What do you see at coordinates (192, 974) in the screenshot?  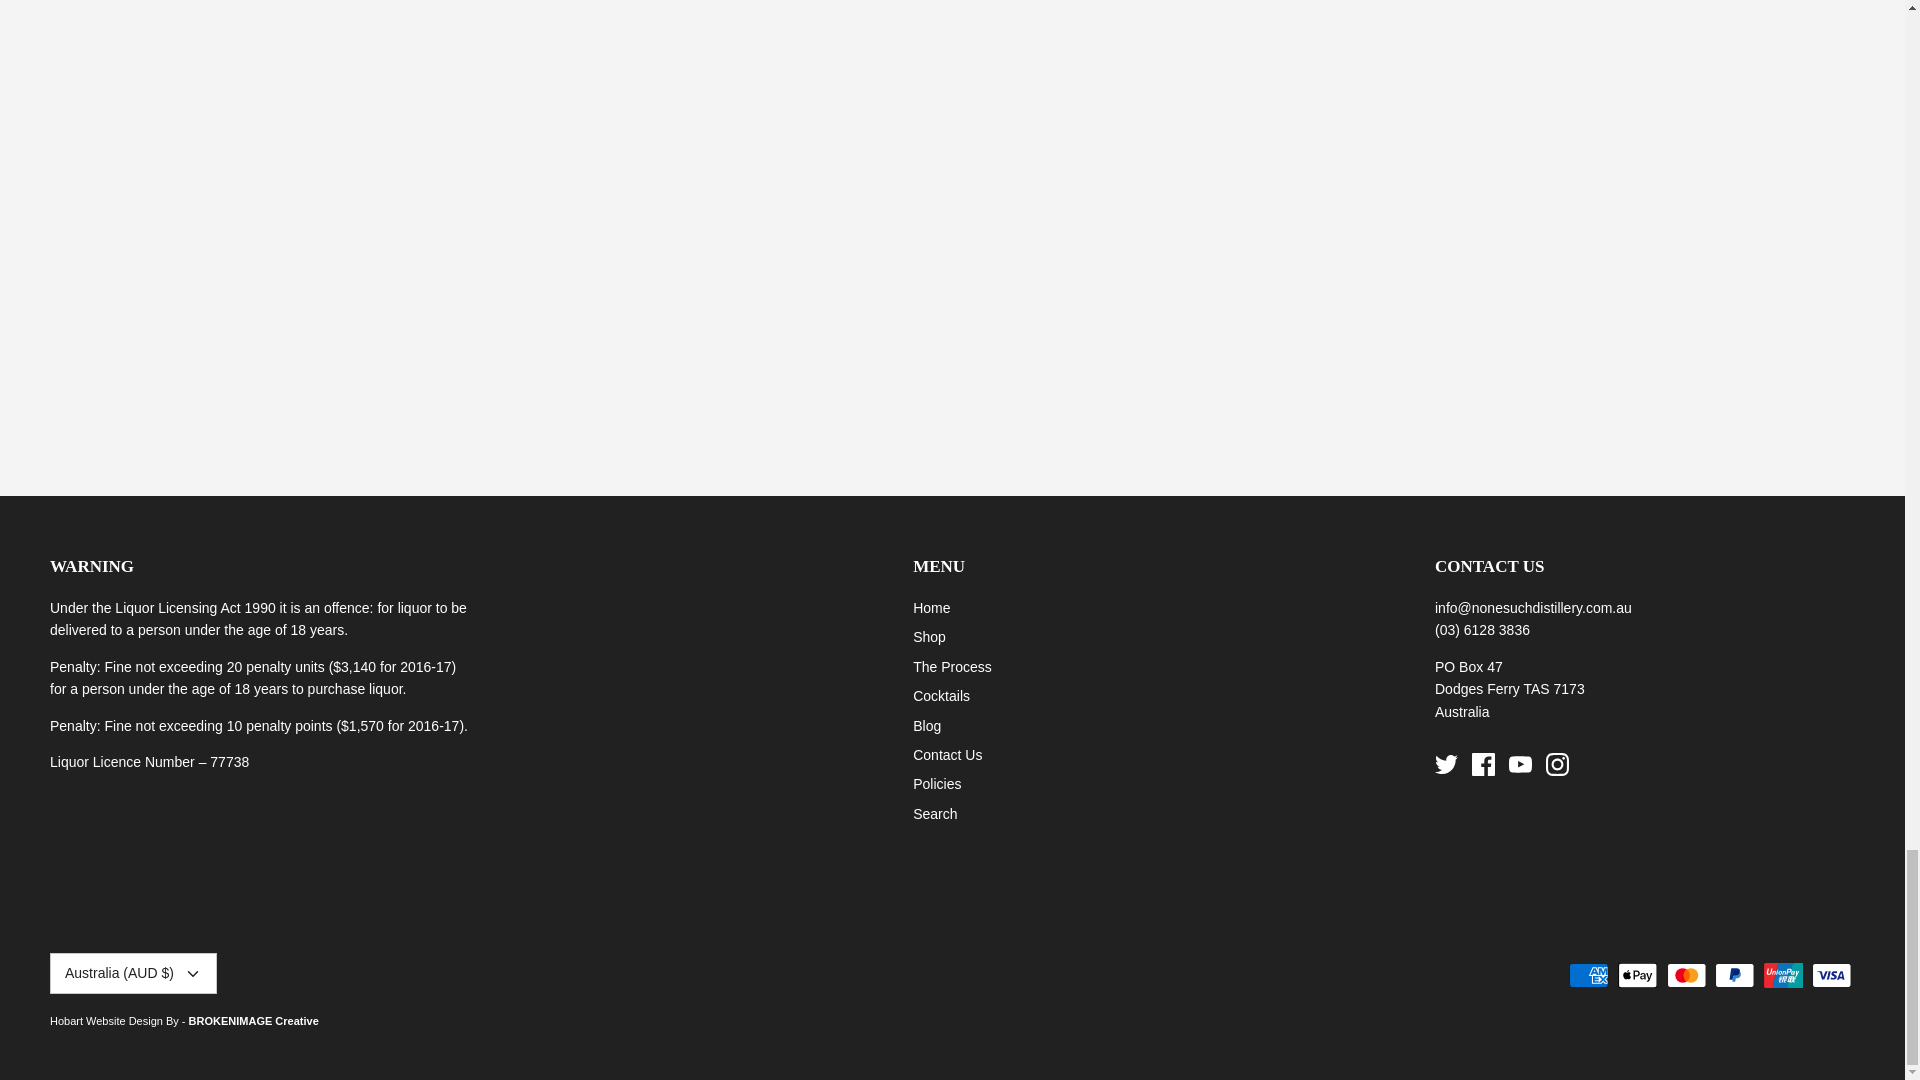 I see `Down` at bounding box center [192, 974].